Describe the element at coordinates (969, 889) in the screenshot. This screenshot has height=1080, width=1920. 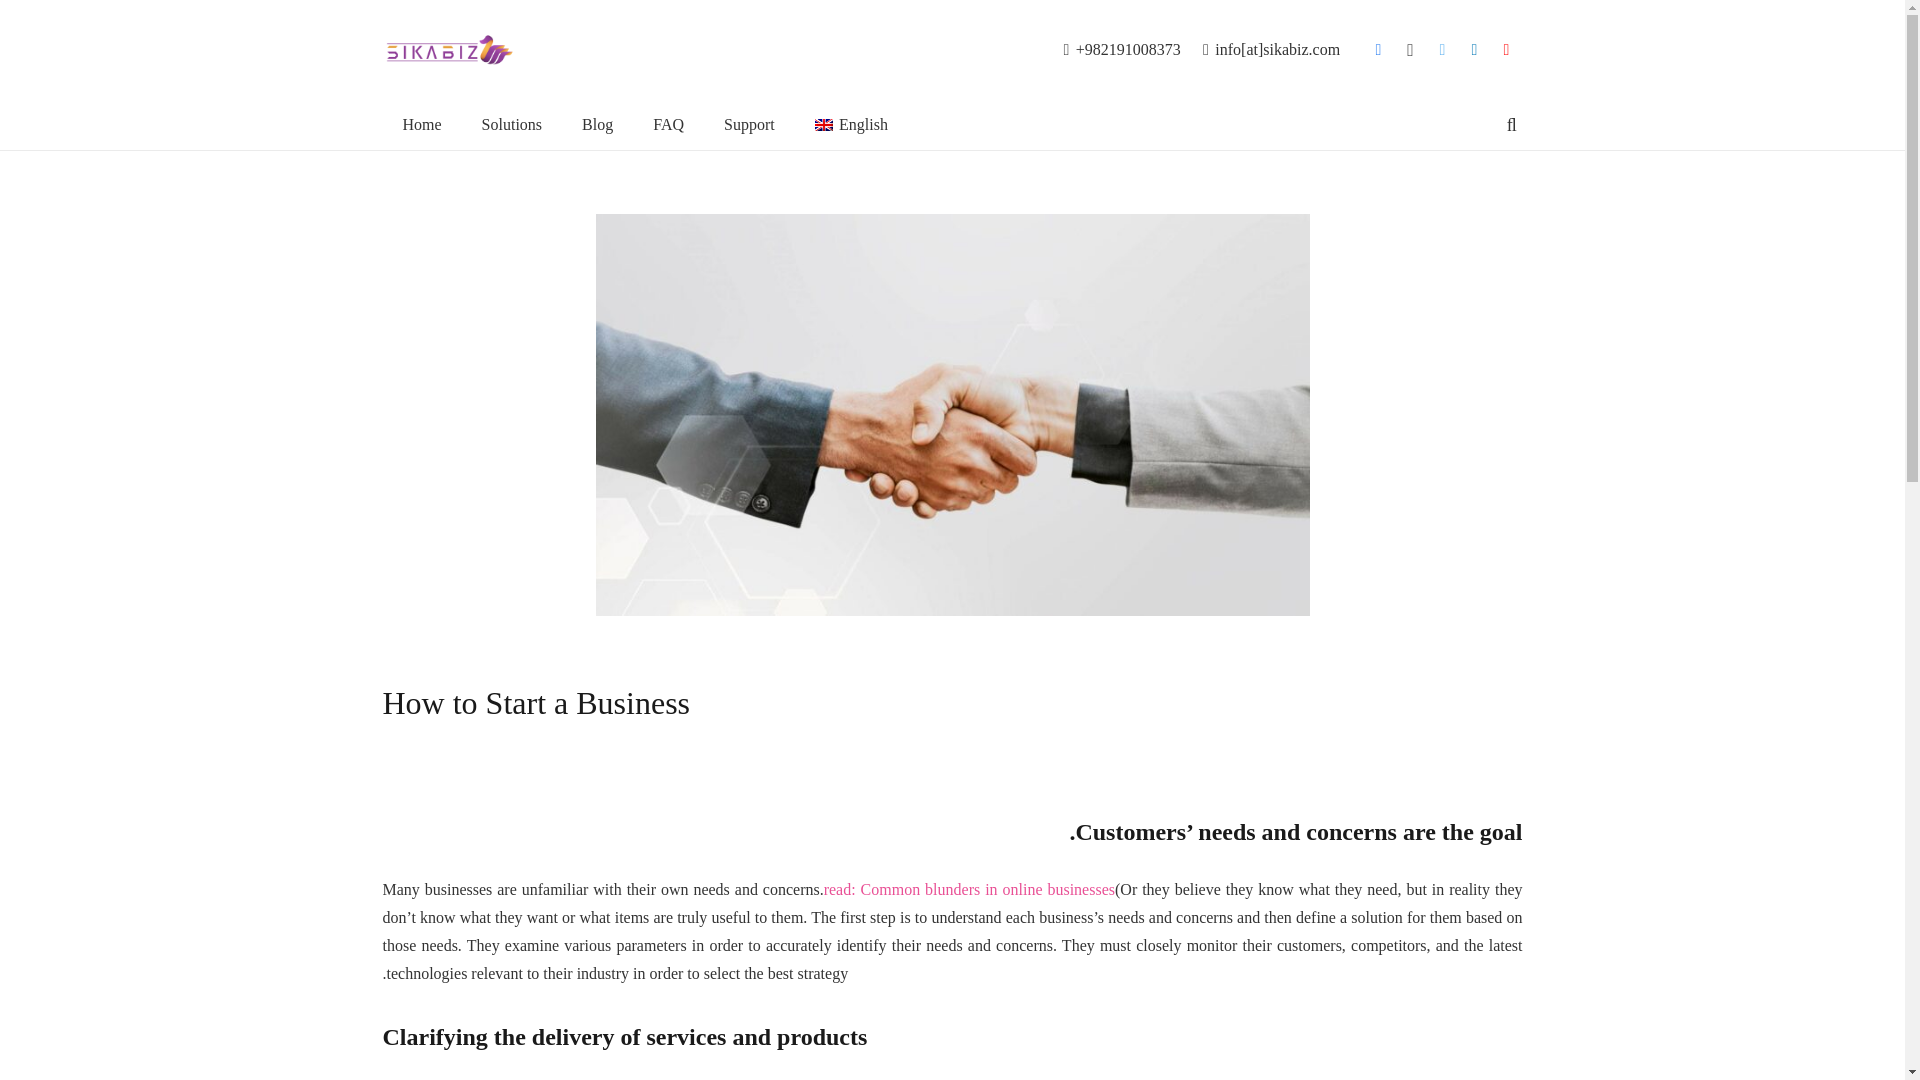
I see `read: Common blunders in online businesses` at that location.